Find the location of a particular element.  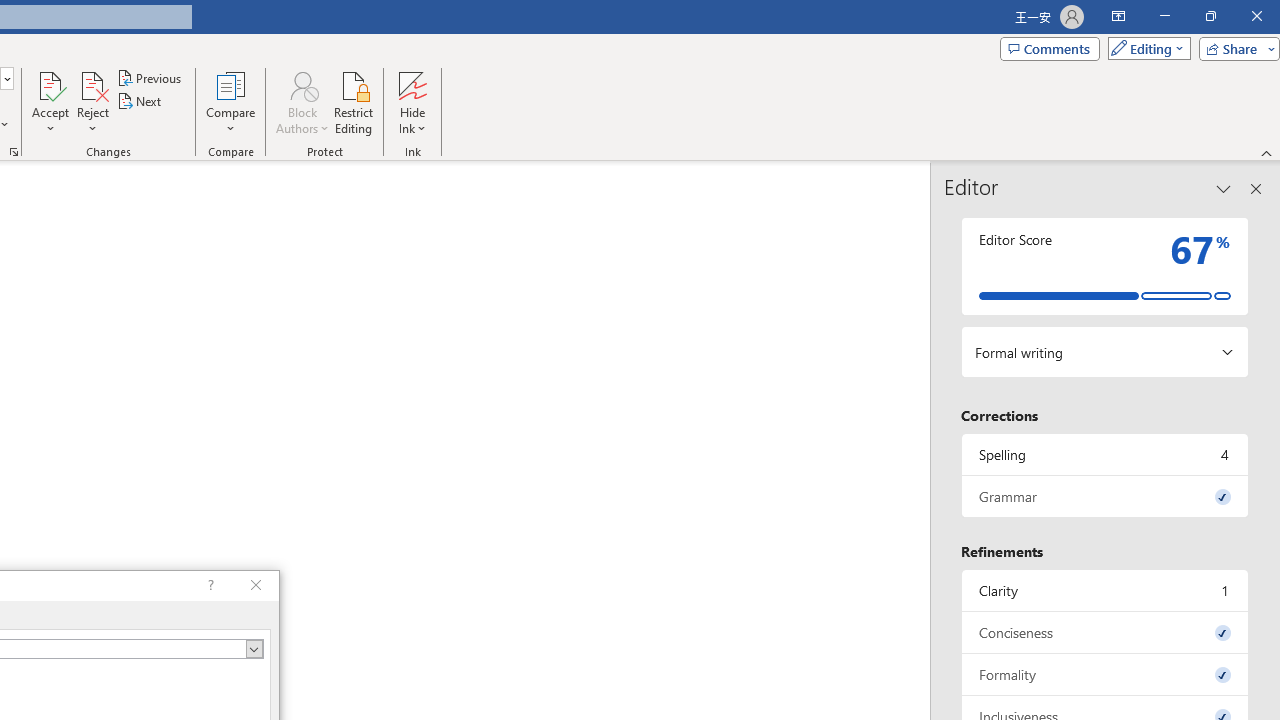

Accept and Move to Next is located at coordinates (50, 84).